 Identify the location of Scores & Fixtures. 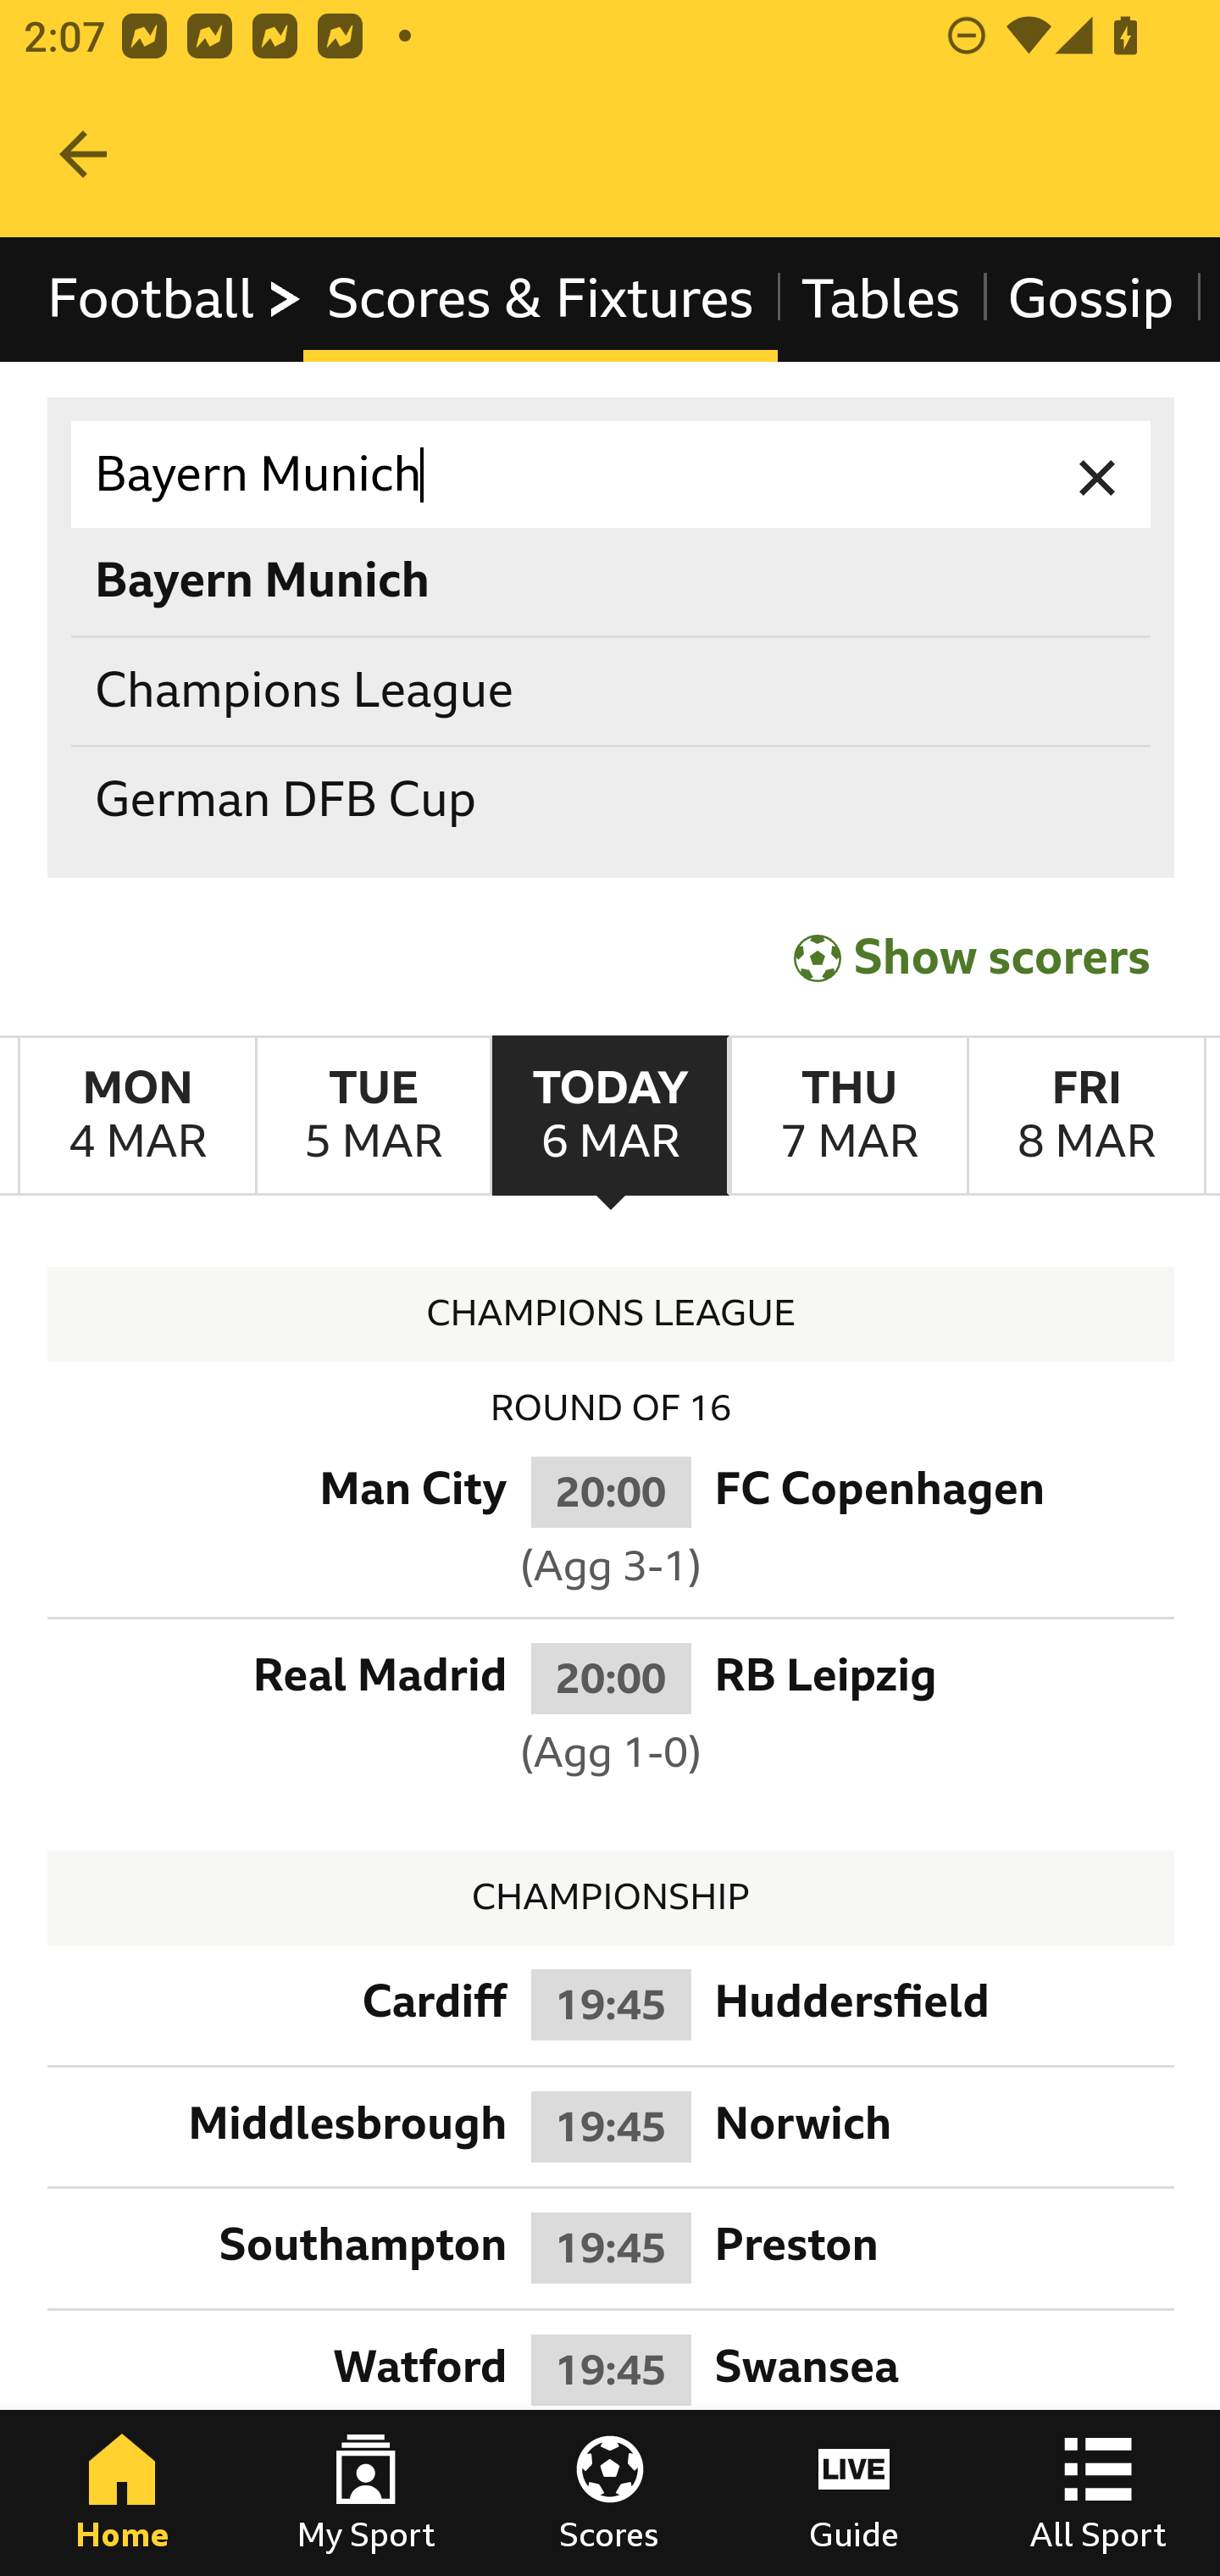
(541, 298).